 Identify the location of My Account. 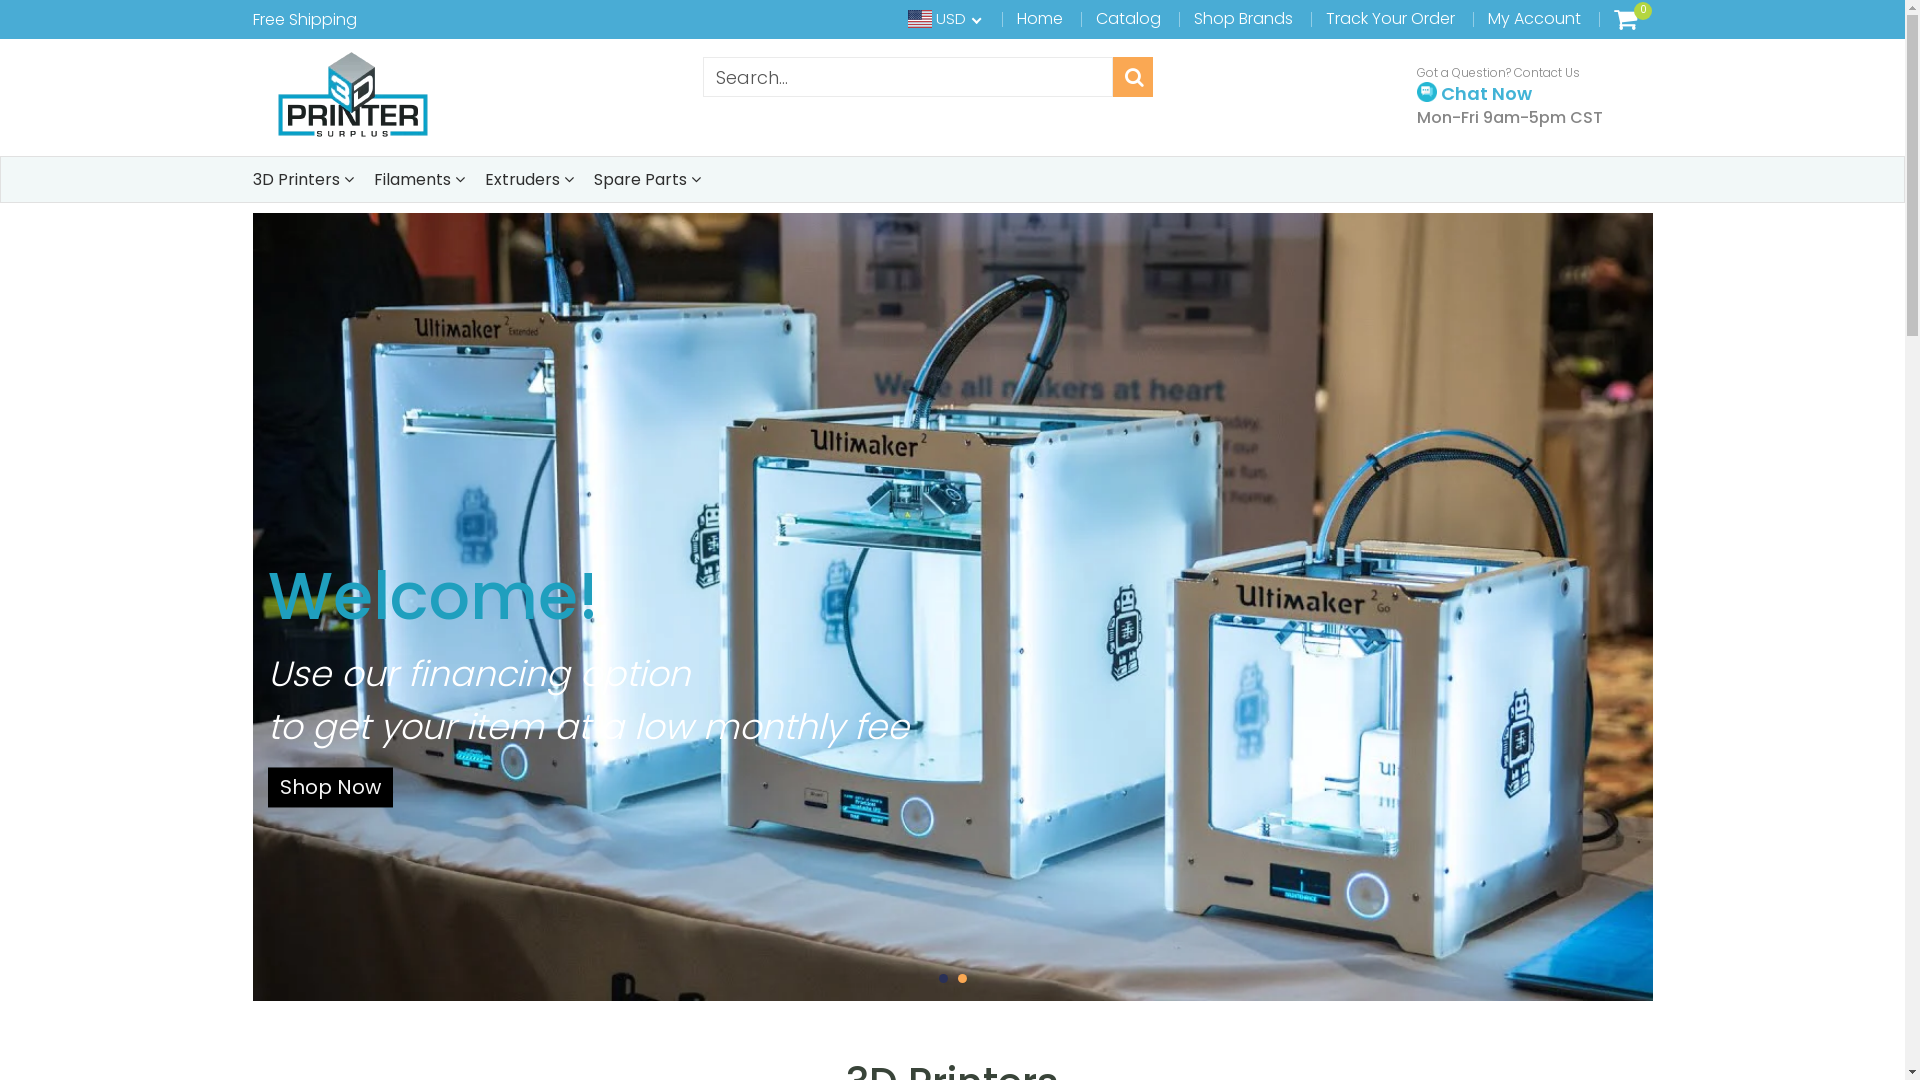
(1534, 18).